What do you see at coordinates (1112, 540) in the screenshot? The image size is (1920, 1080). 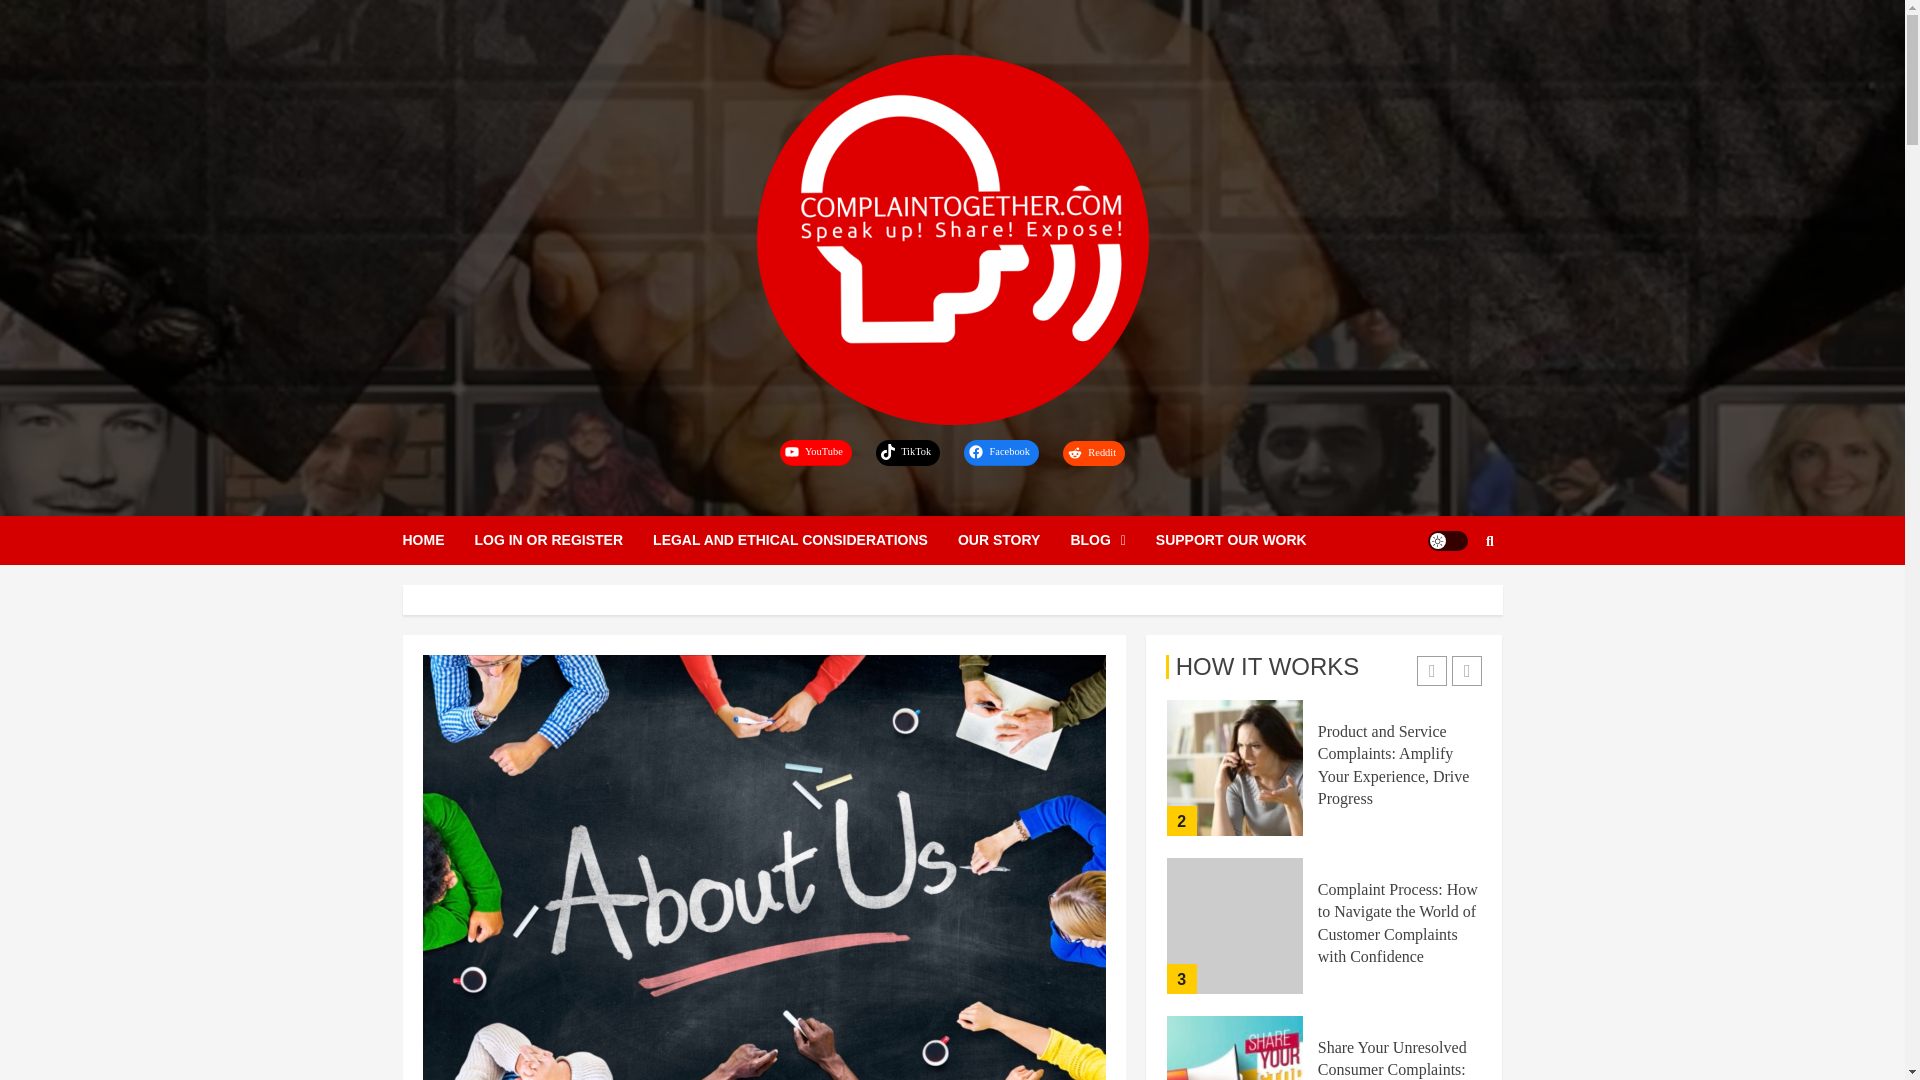 I see `BLOG` at bounding box center [1112, 540].